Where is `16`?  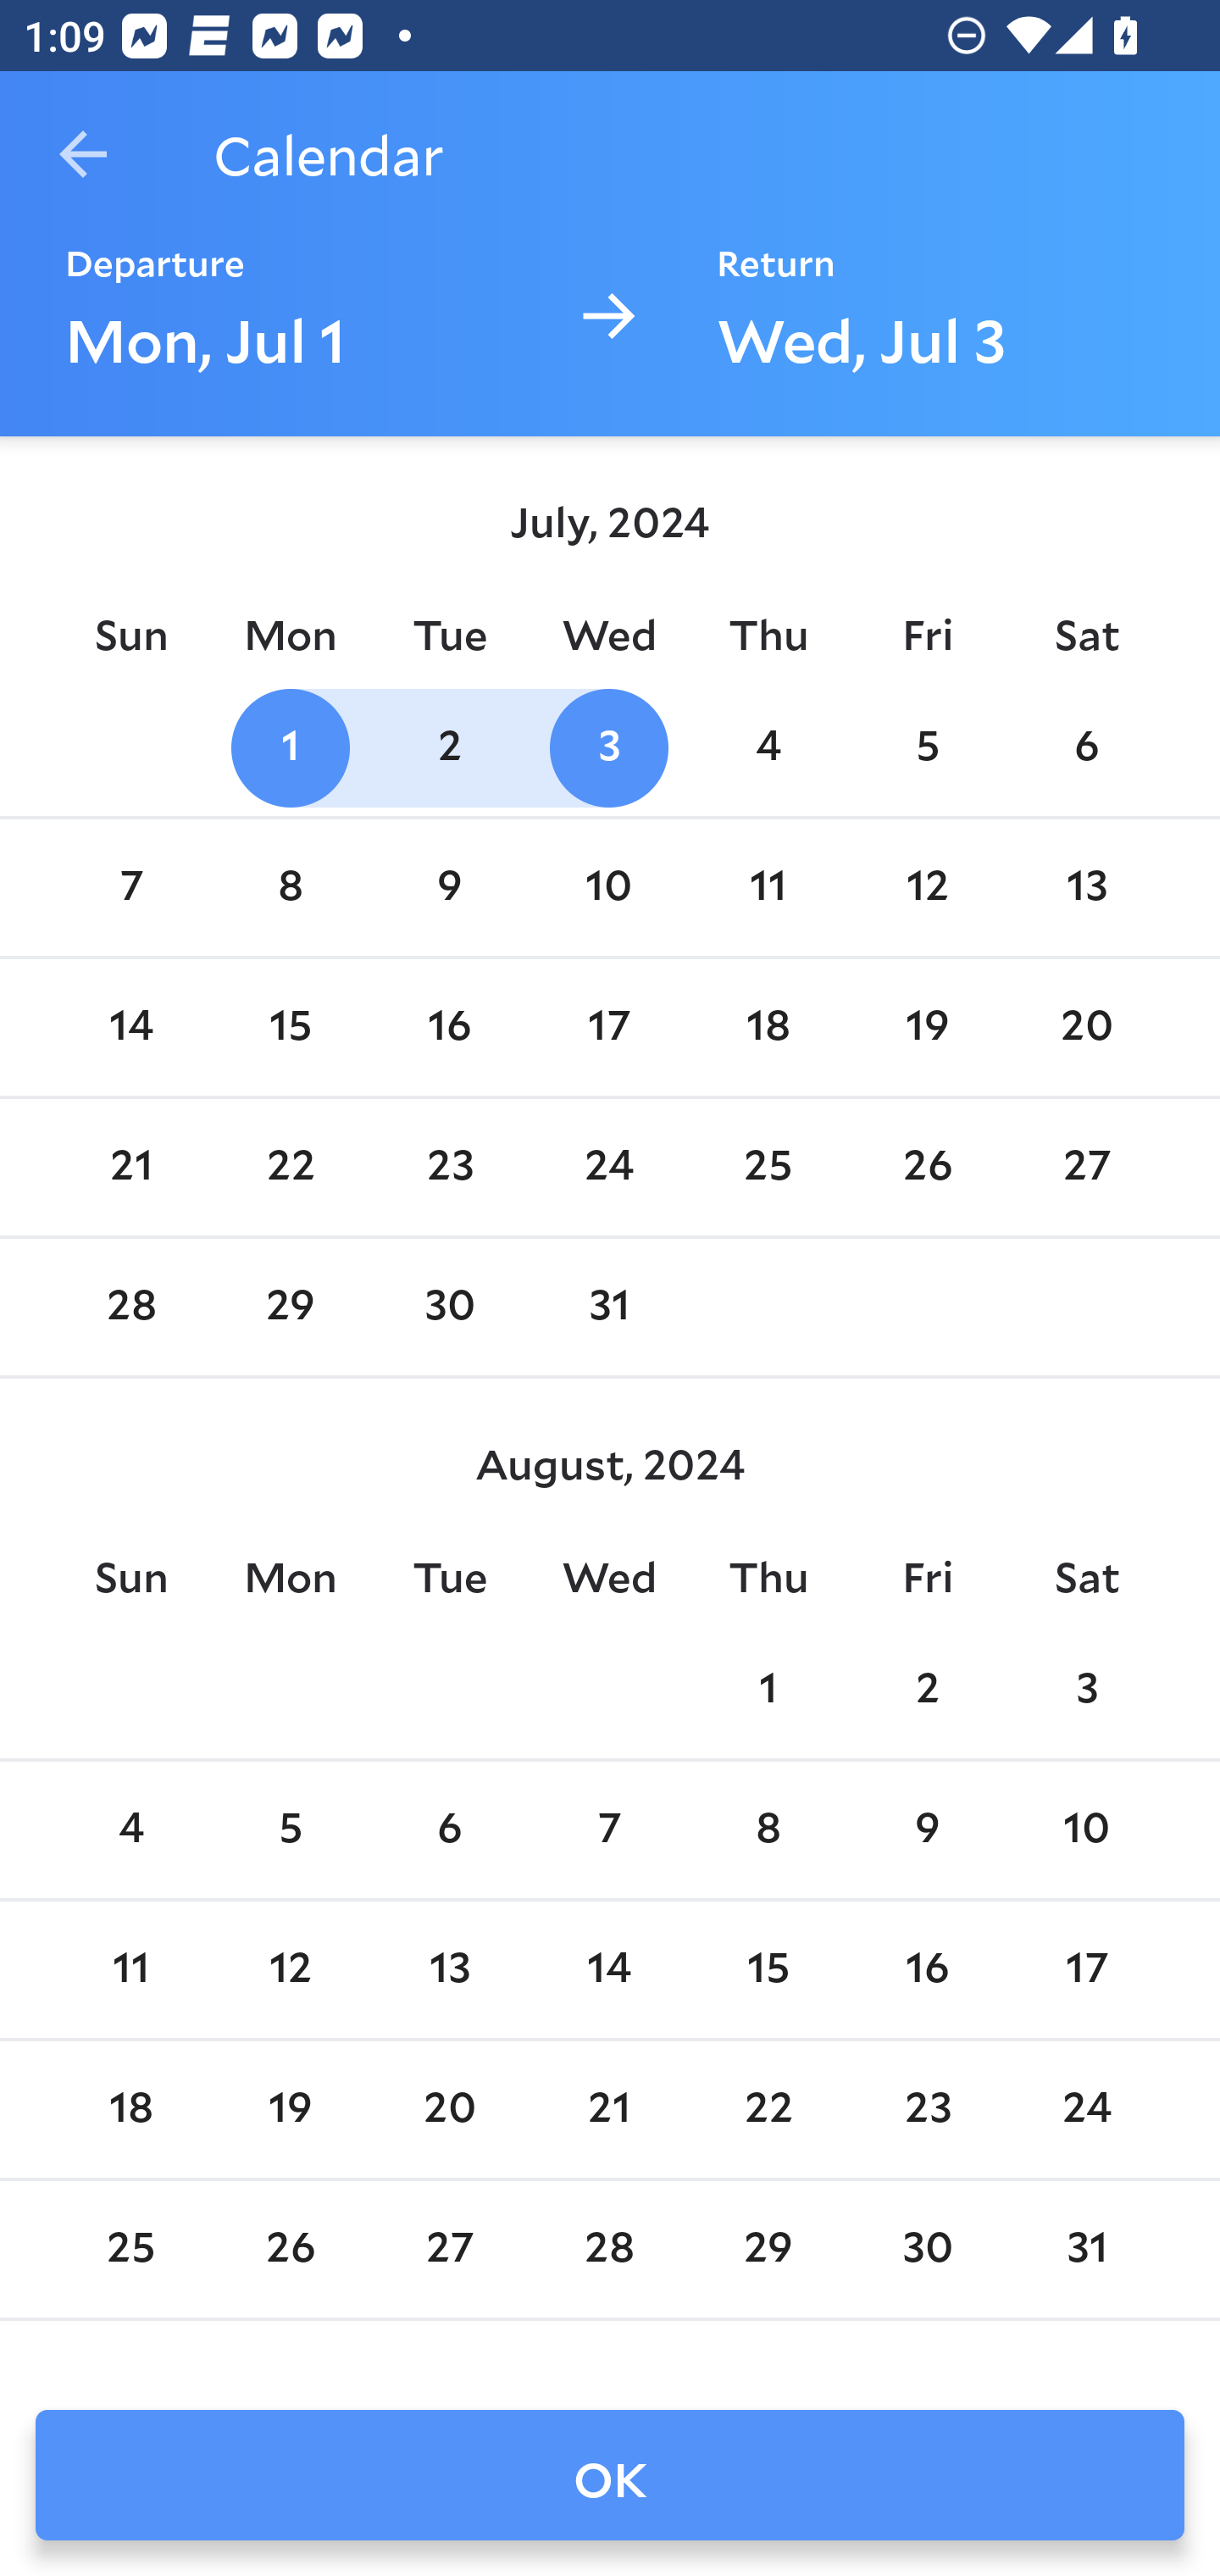 16 is located at coordinates (927, 1970).